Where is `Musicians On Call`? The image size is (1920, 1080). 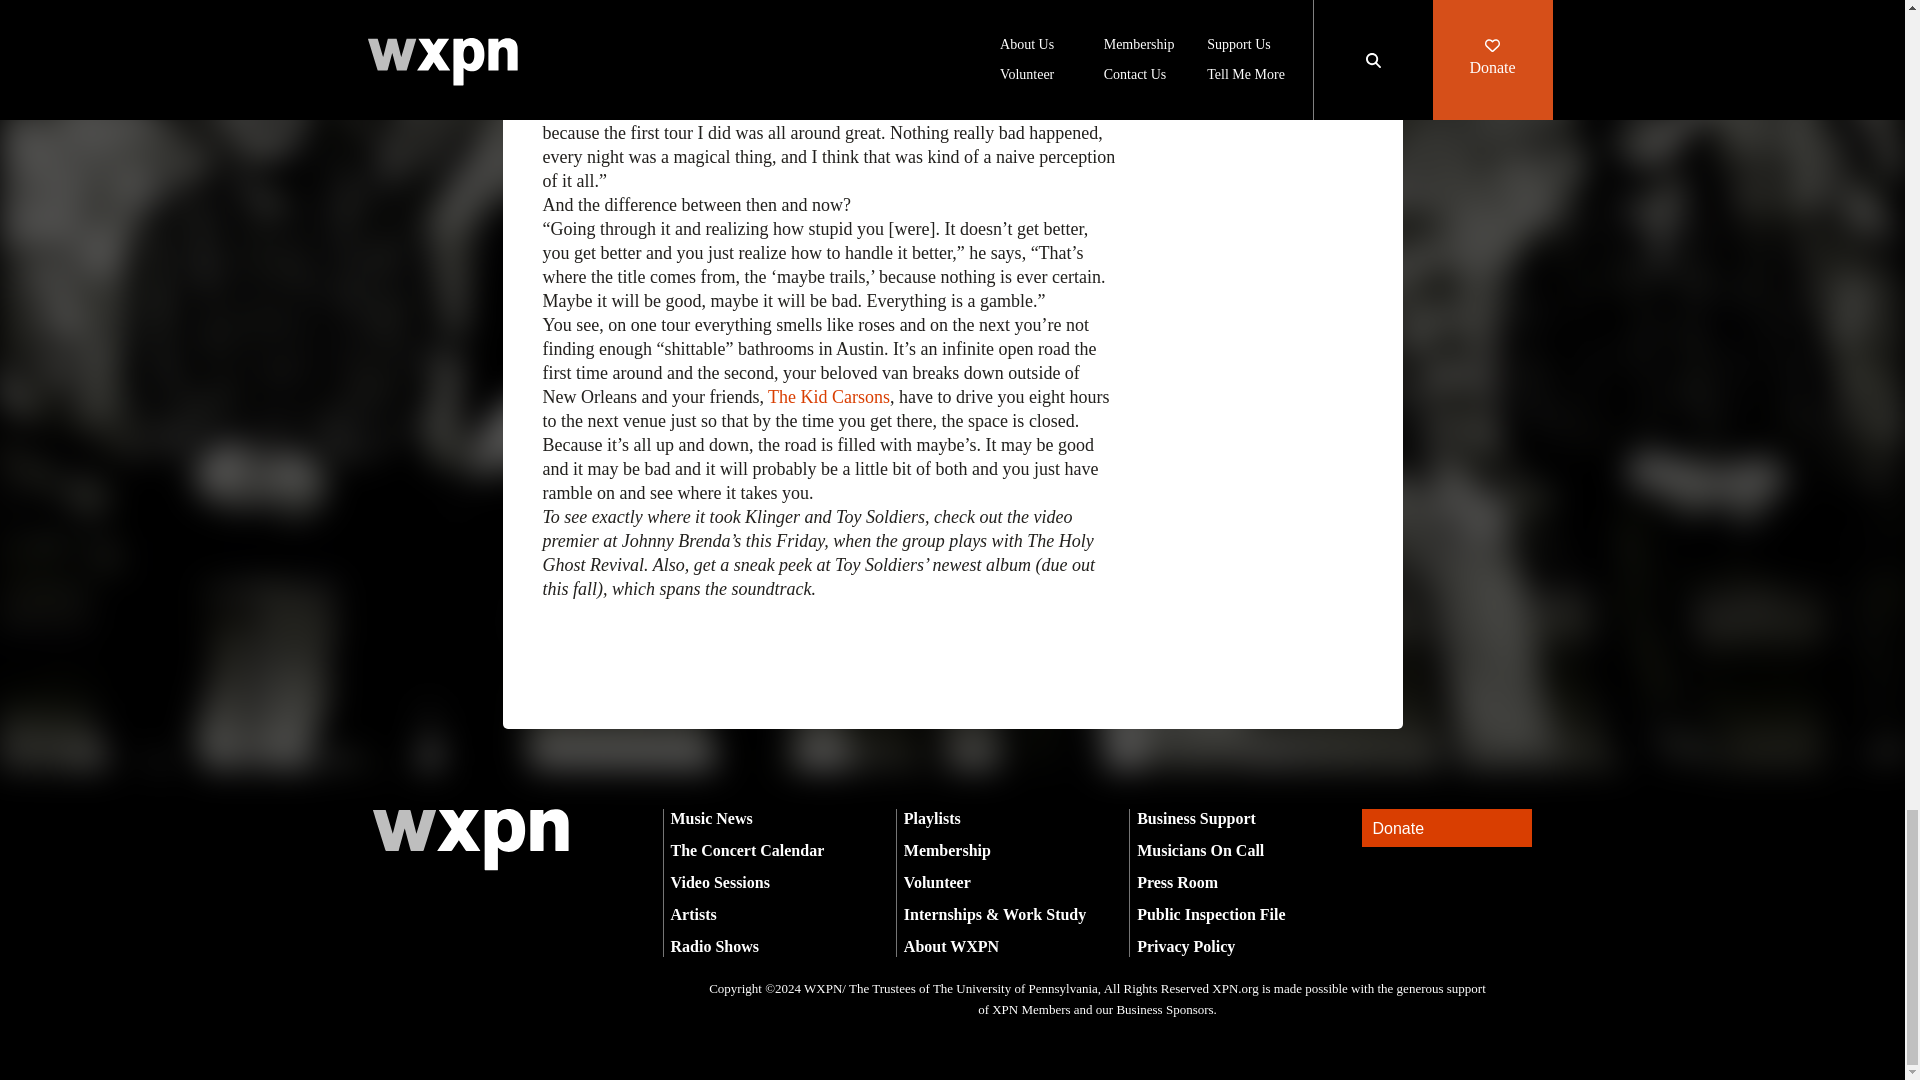 Musicians On Call is located at coordinates (1200, 850).